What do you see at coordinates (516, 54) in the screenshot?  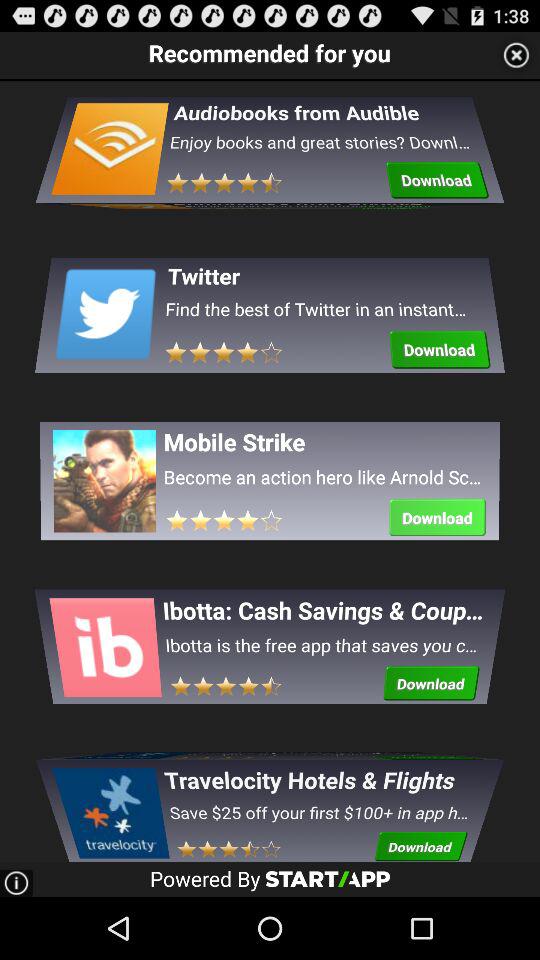 I see `click on the close button` at bounding box center [516, 54].